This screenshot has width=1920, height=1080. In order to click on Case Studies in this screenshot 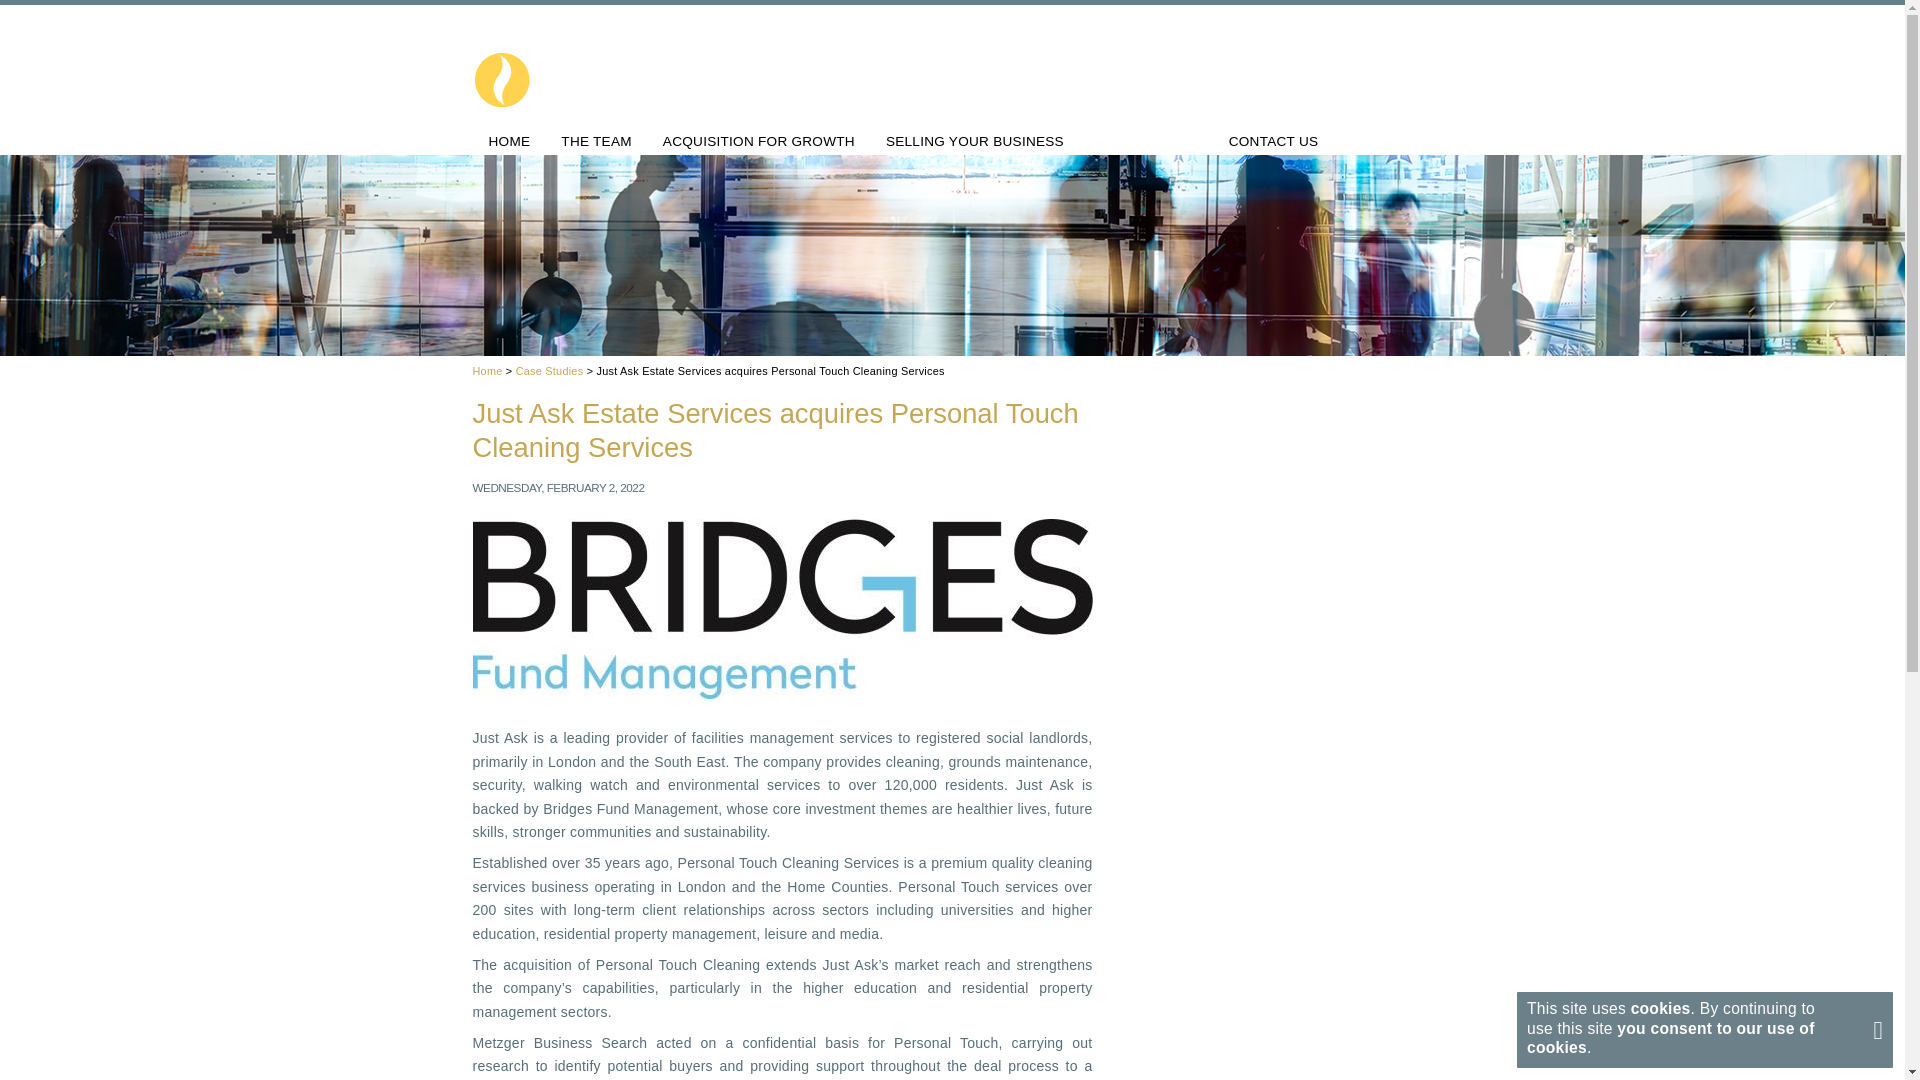, I will do `click(550, 370)`.